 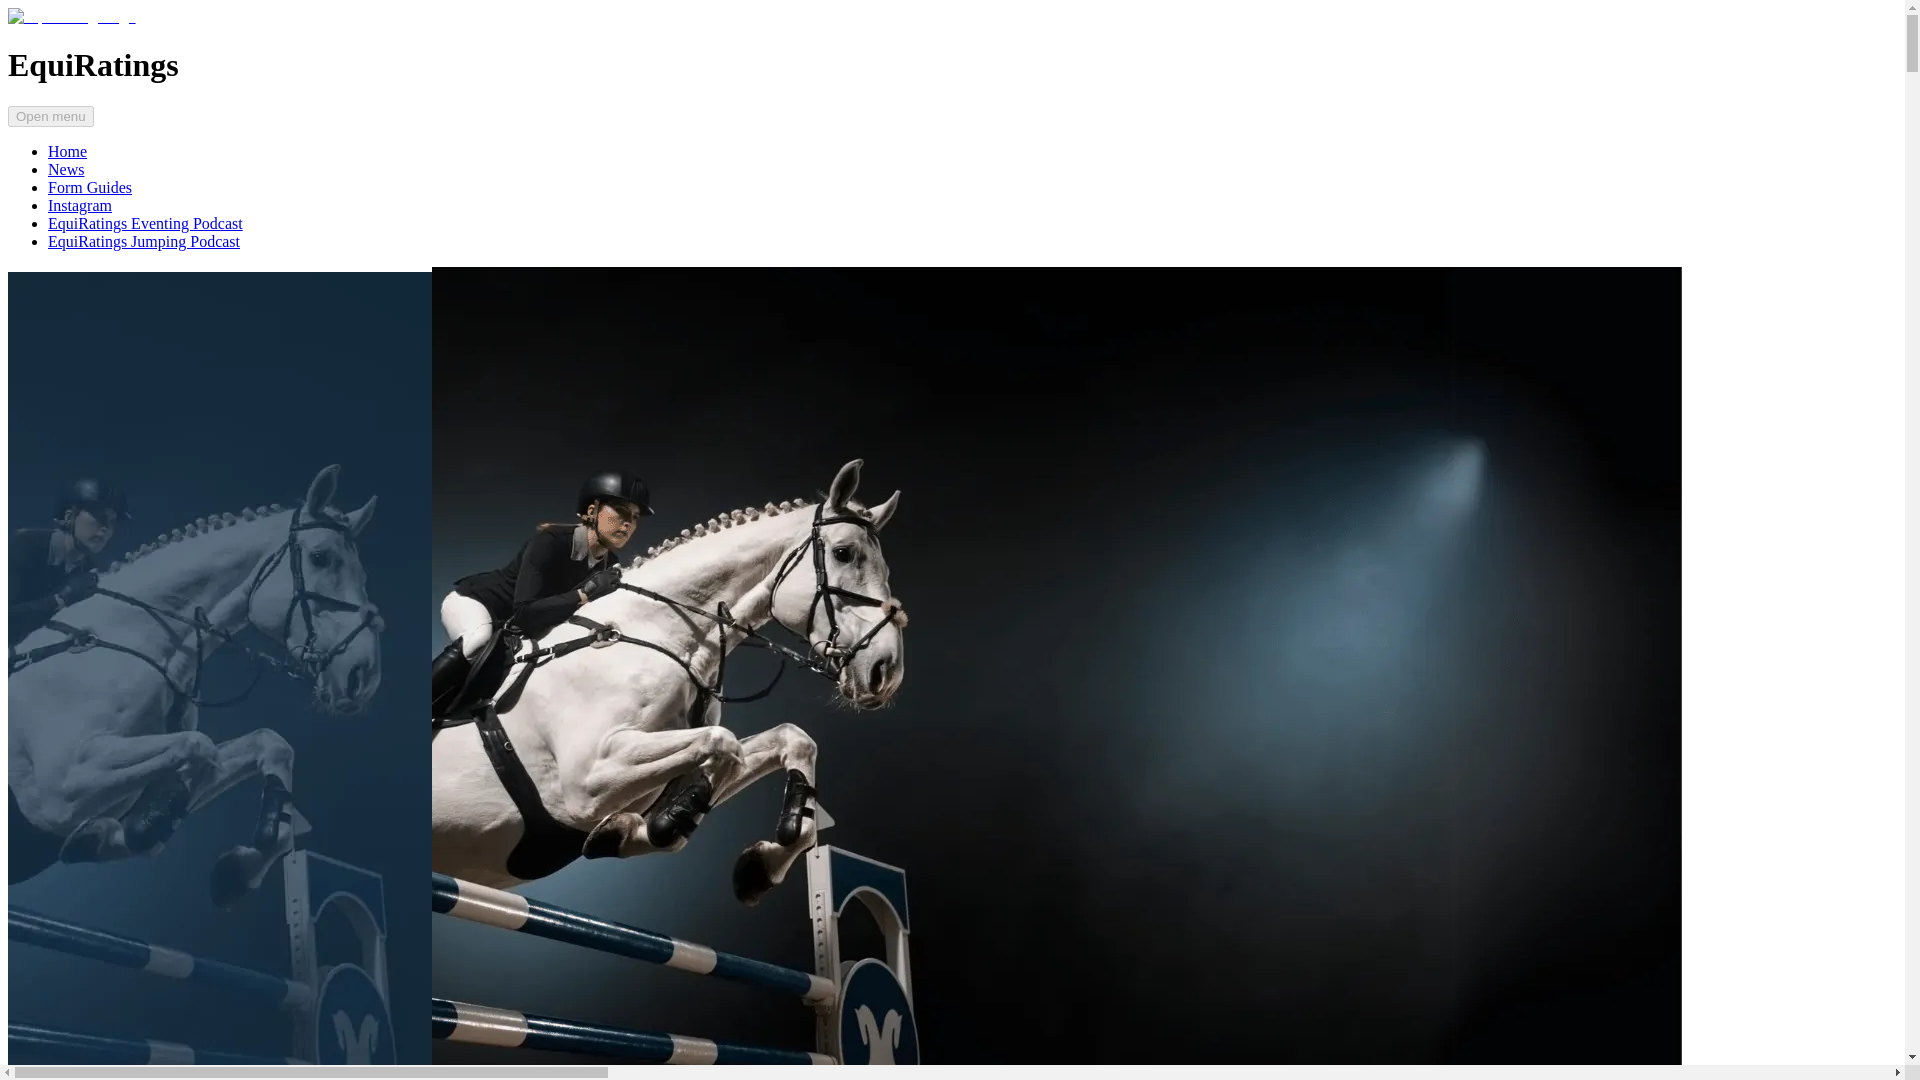 What do you see at coordinates (66, 169) in the screenshot?
I see `News` at bounding box center [66, 169].